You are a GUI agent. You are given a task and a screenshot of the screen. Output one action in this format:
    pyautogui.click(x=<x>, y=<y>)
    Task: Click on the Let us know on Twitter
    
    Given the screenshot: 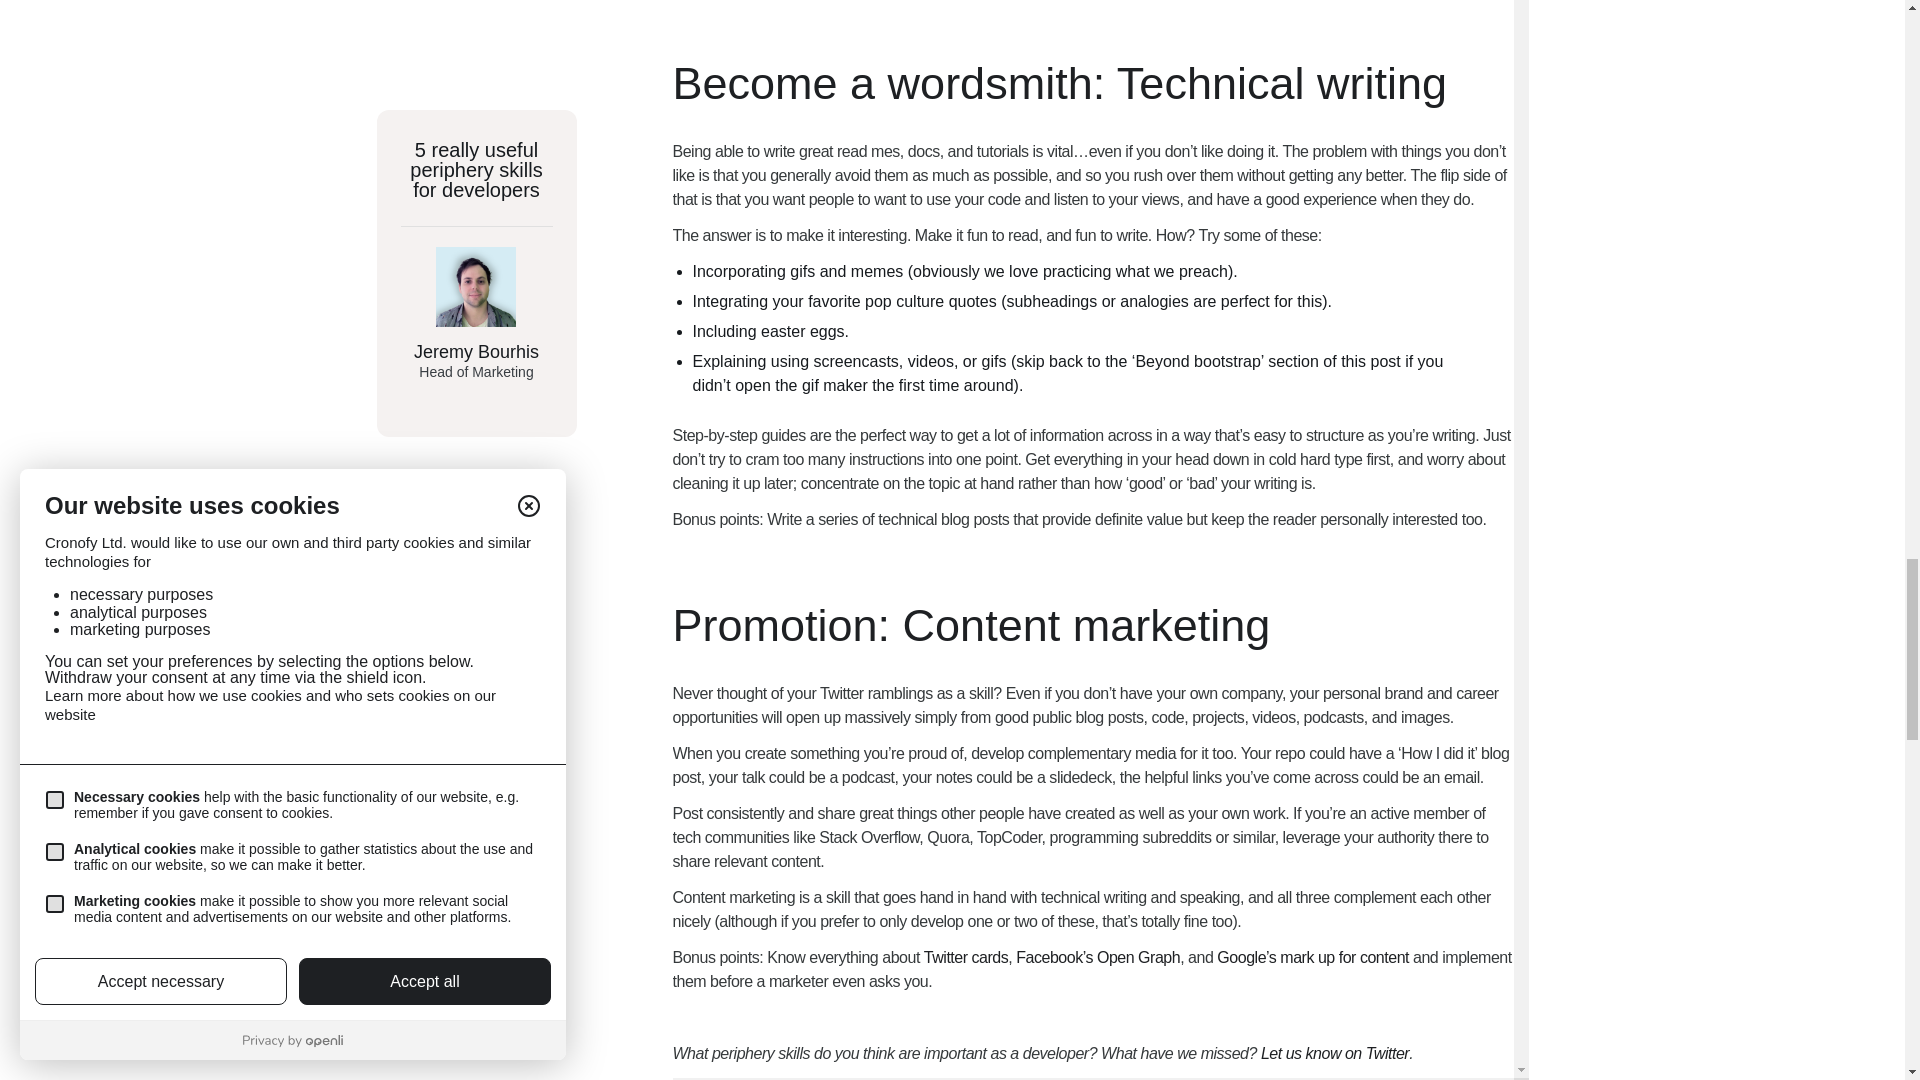 What is the action you would take?
    pyautogui.click(x=1335, y=1053)
    